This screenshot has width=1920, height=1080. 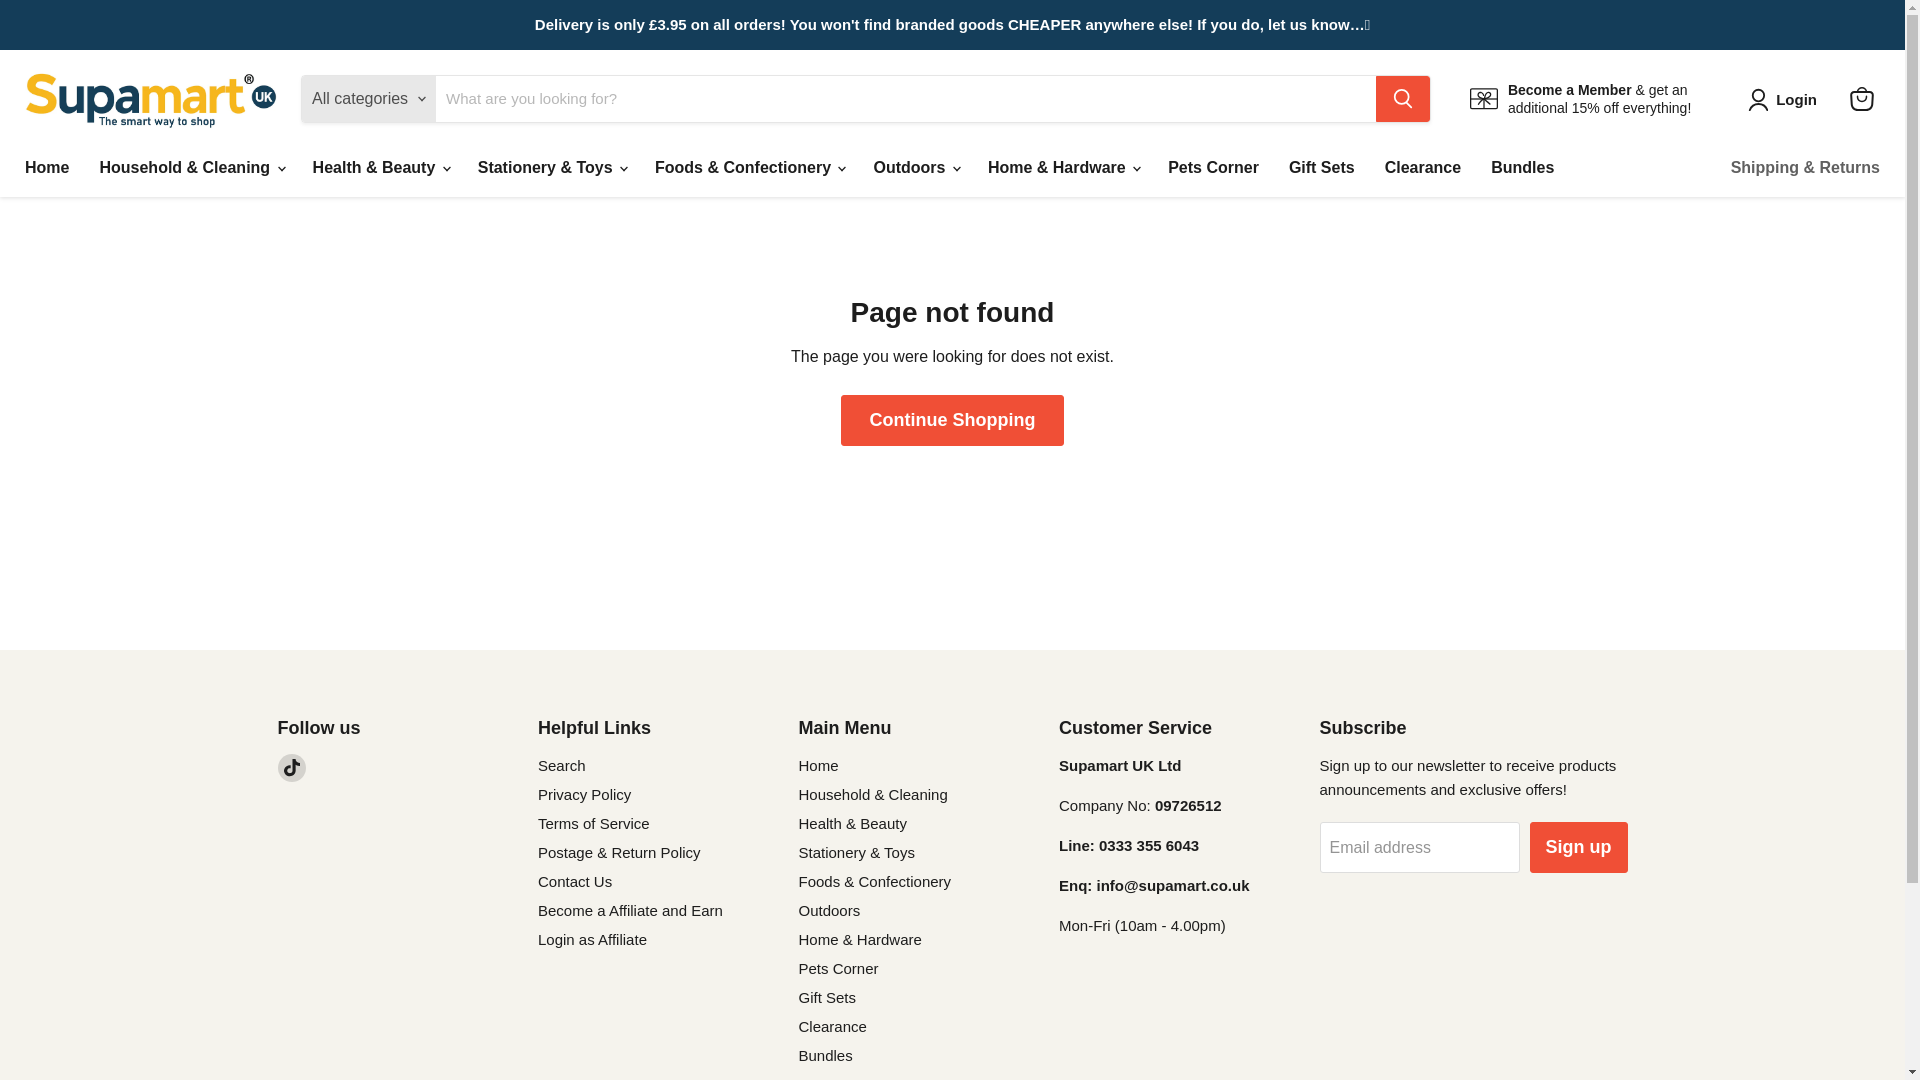 What do you see at coordinates (292, 767) in the screenshot?
I see `TikTok` at bounding box center [292, 767].